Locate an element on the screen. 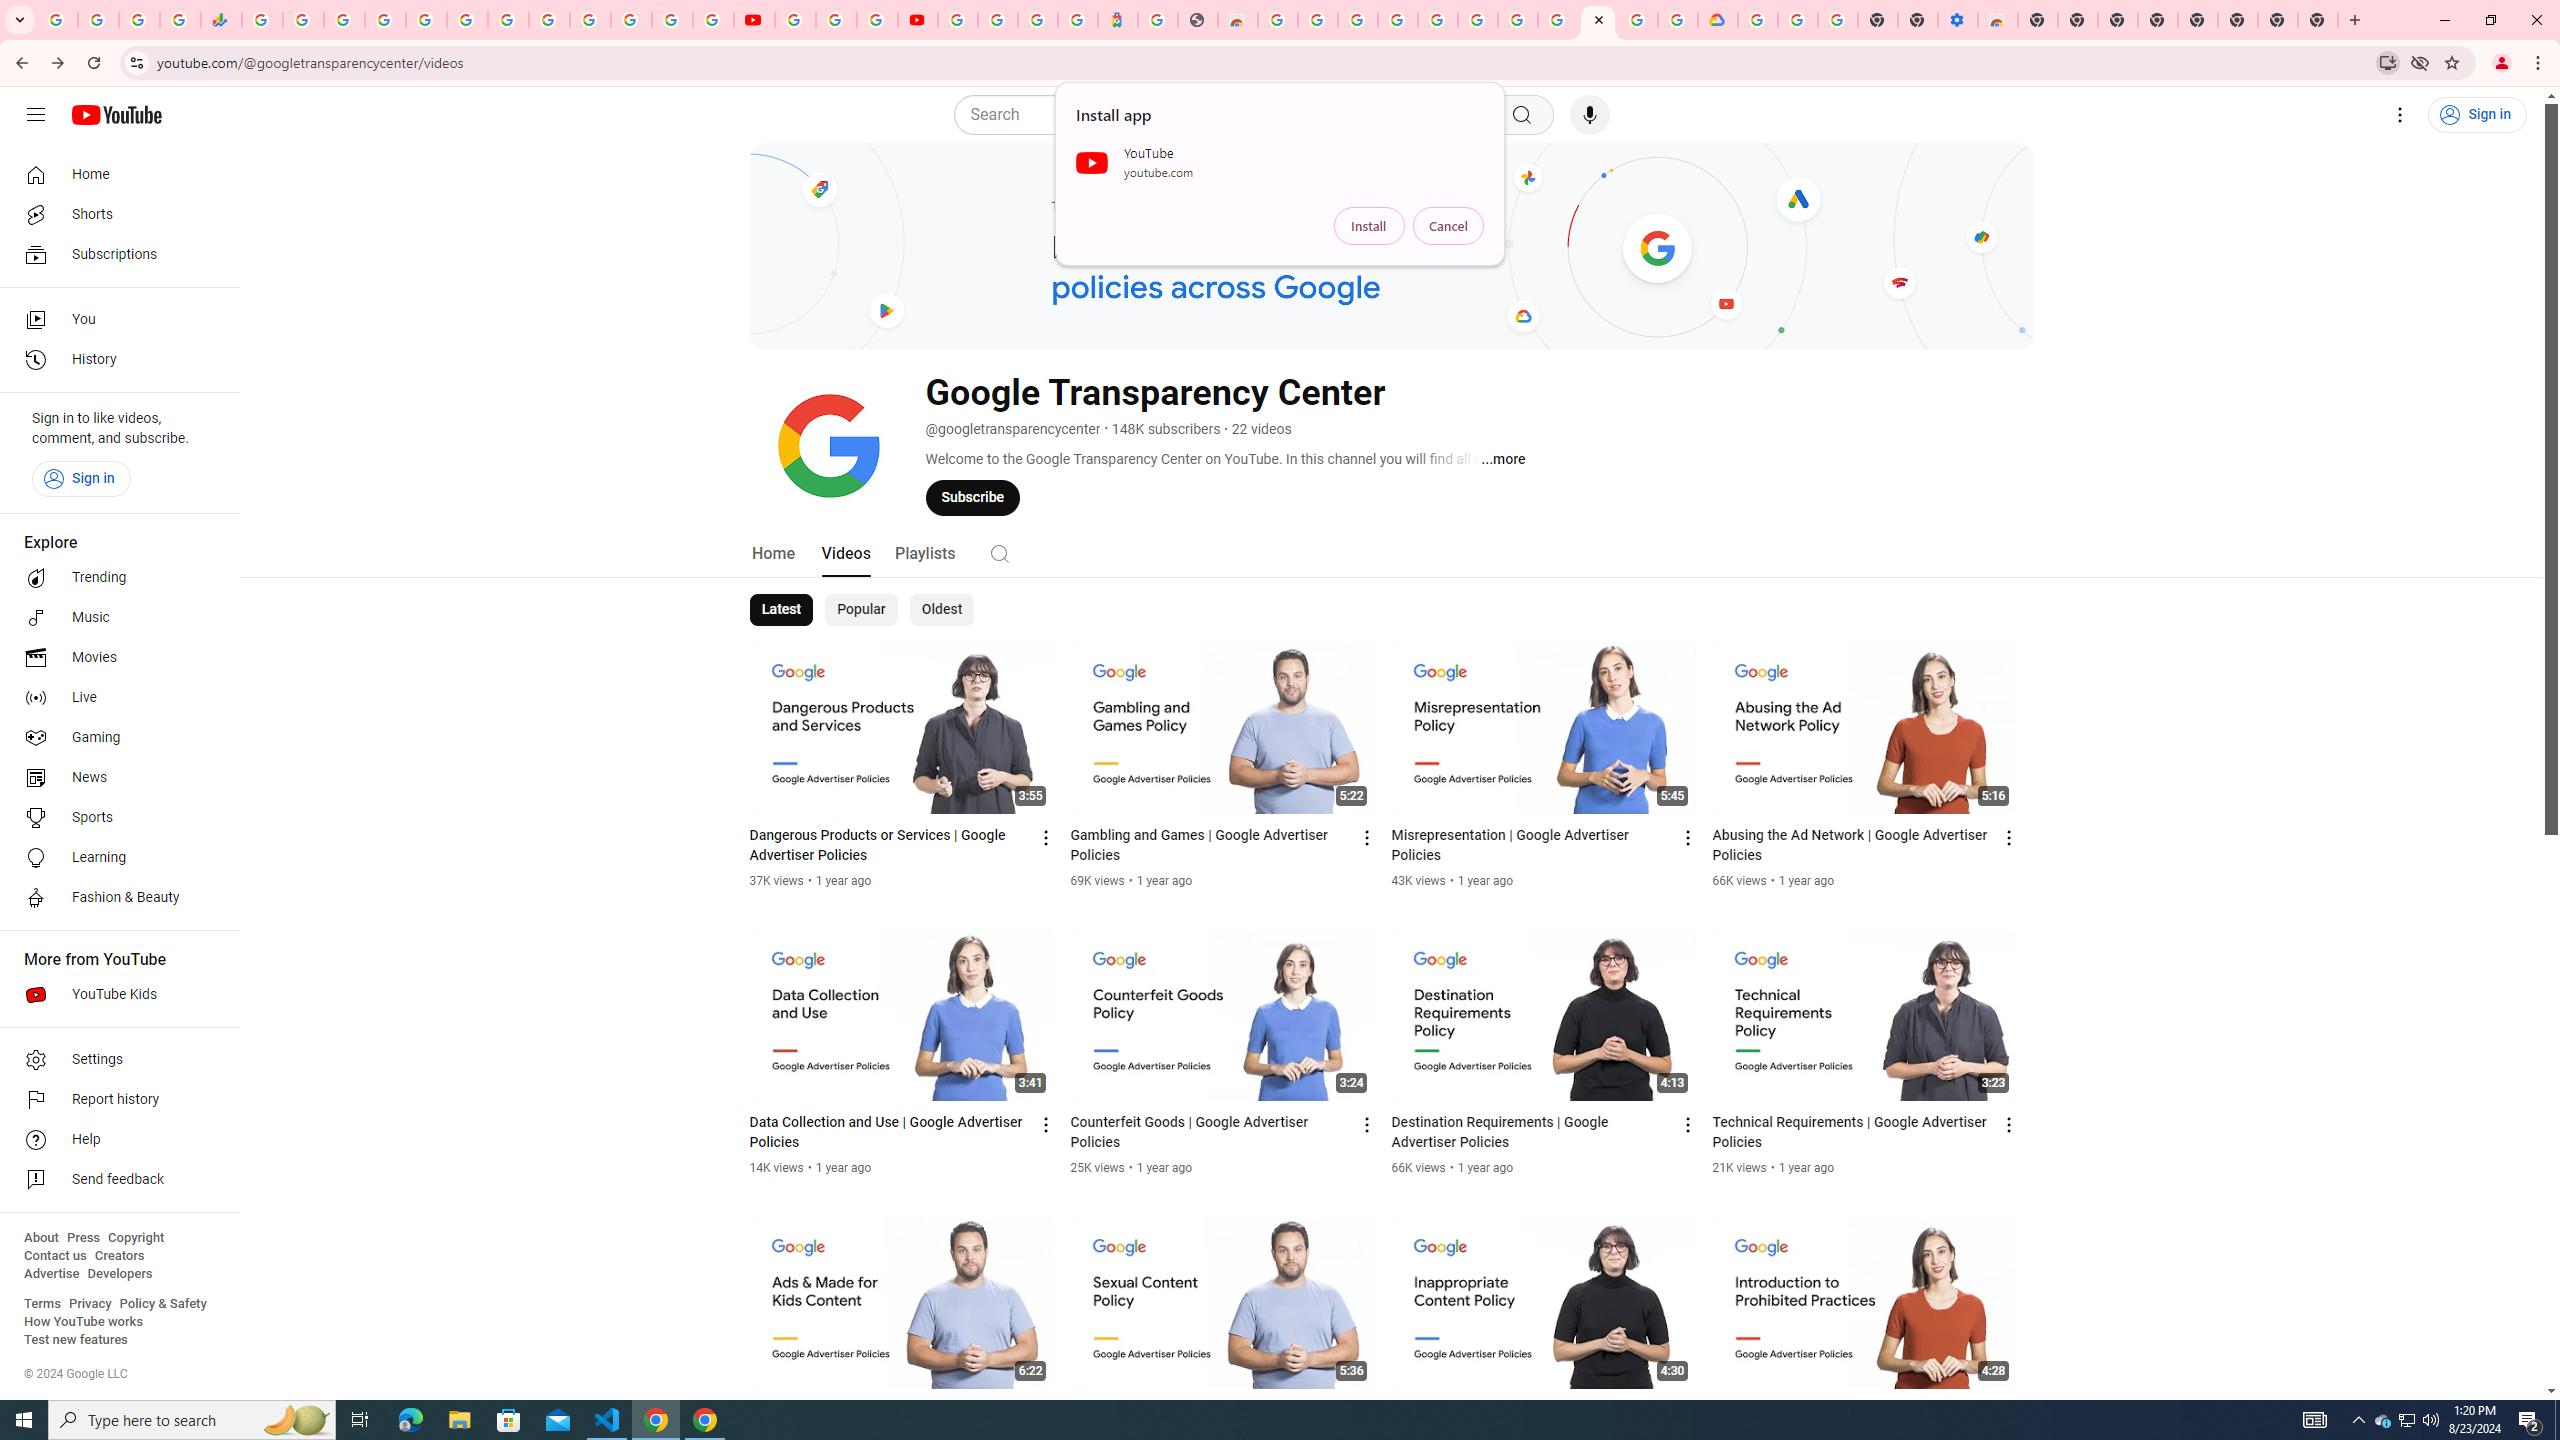 The image size is (2560, 1440). Browse the Google Chrome Community - Google Chrome Community is located at coordinates (1678, 20).